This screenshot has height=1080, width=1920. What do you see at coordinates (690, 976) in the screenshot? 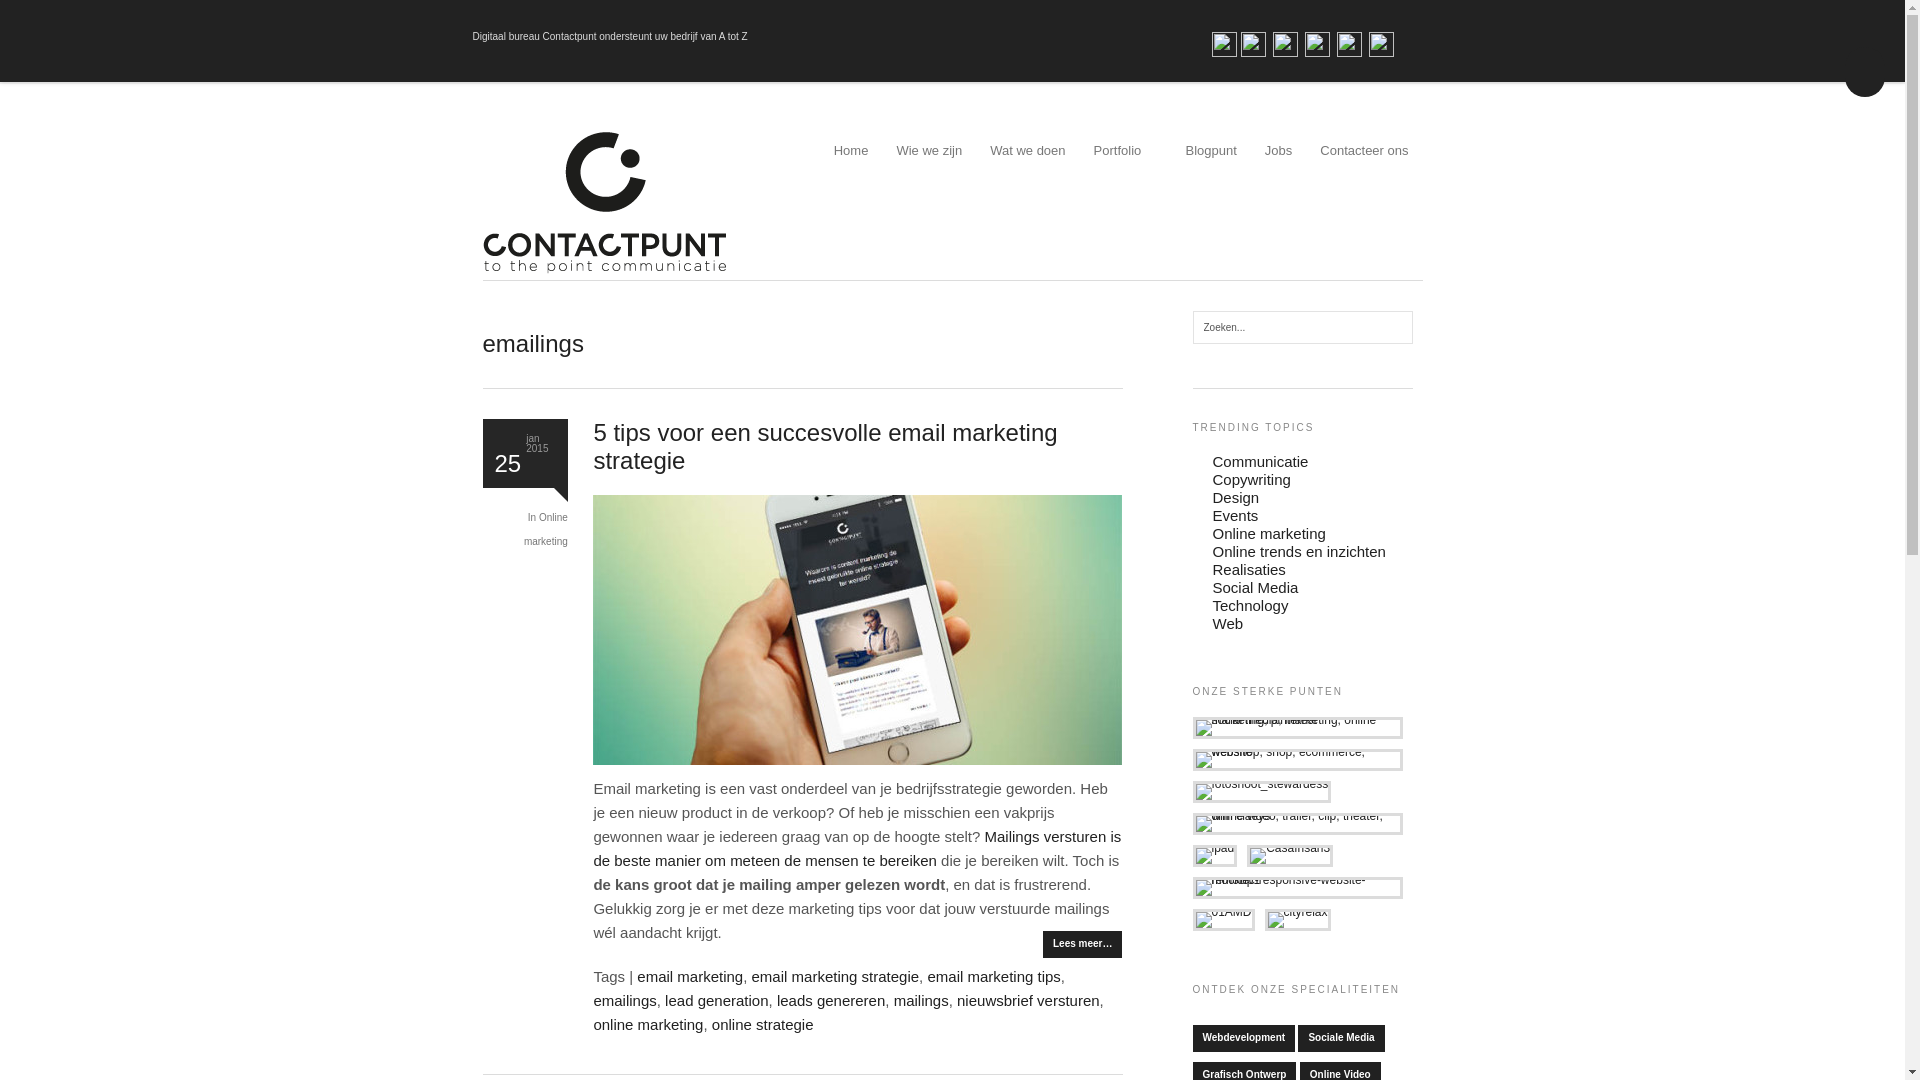
I see `email marketing` at bounding box center [690, 976].